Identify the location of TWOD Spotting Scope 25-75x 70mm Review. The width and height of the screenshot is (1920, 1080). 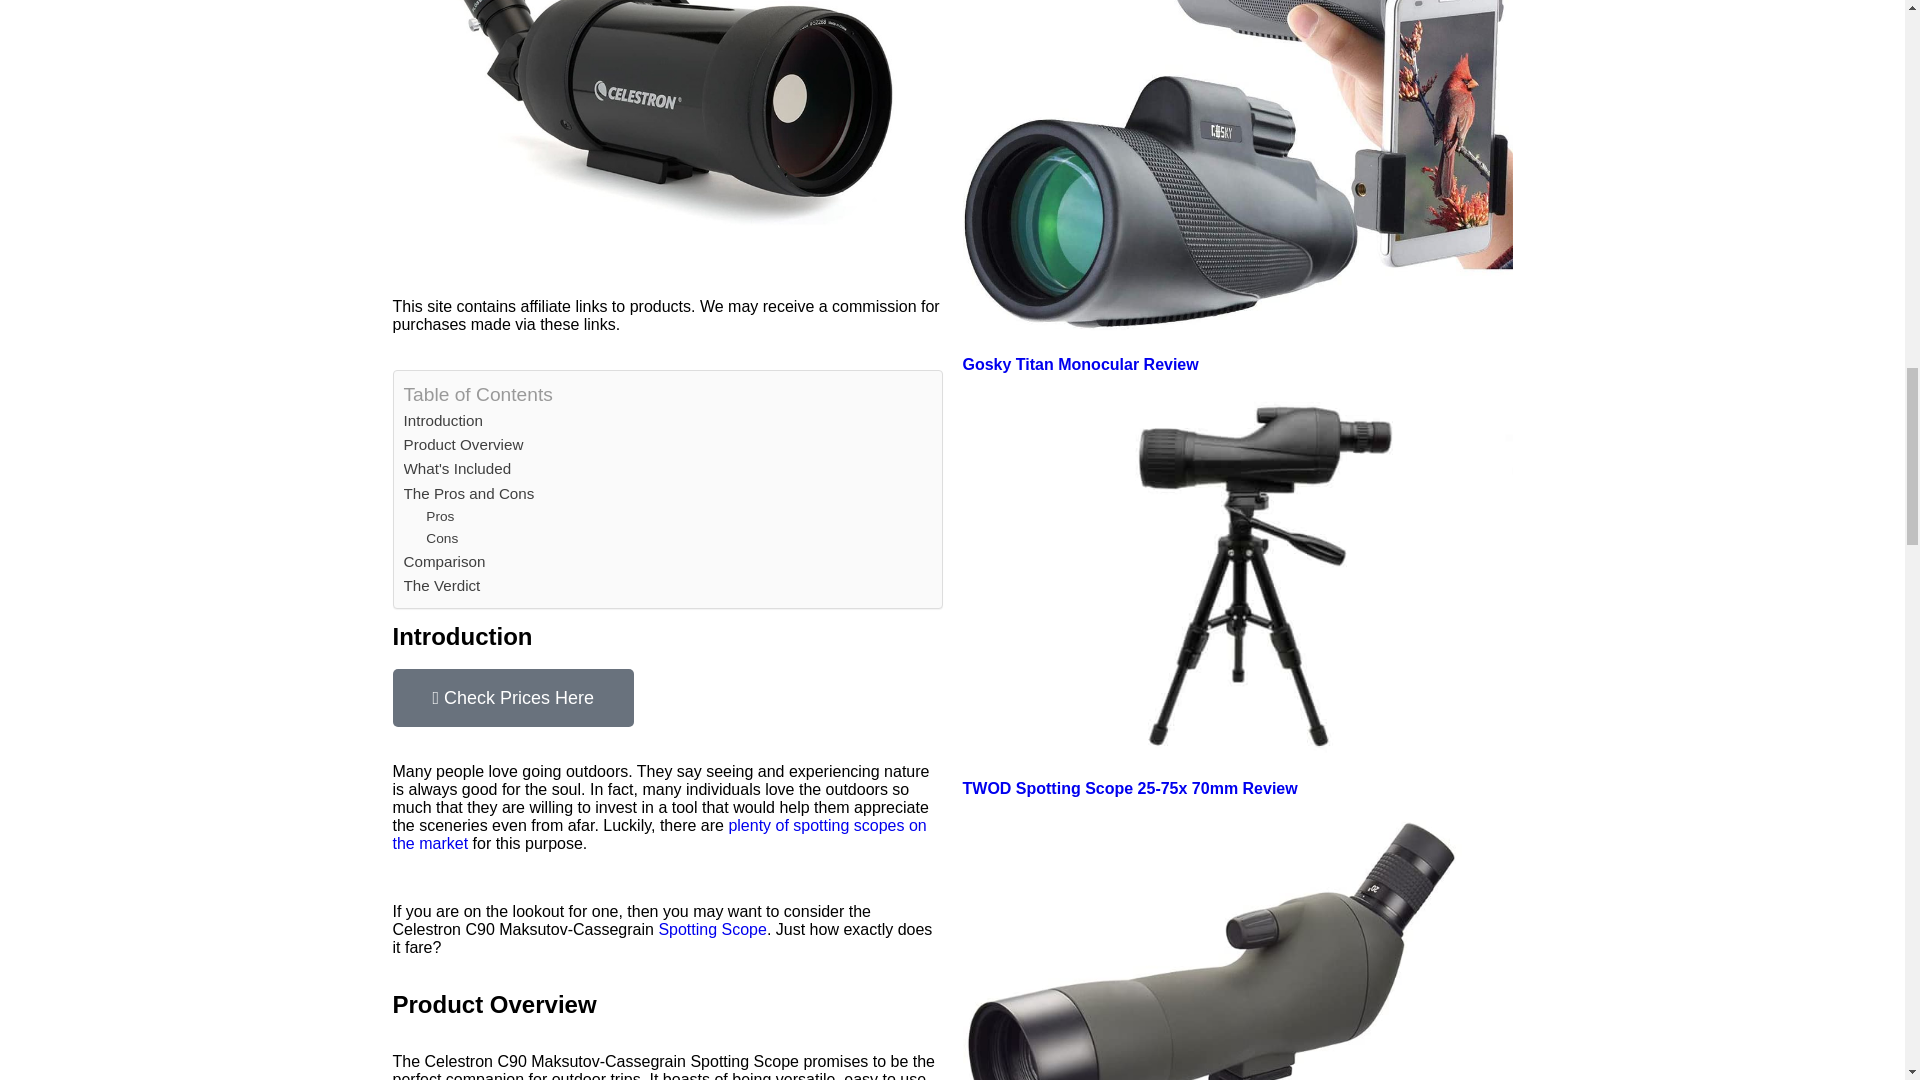
(1129, 788).